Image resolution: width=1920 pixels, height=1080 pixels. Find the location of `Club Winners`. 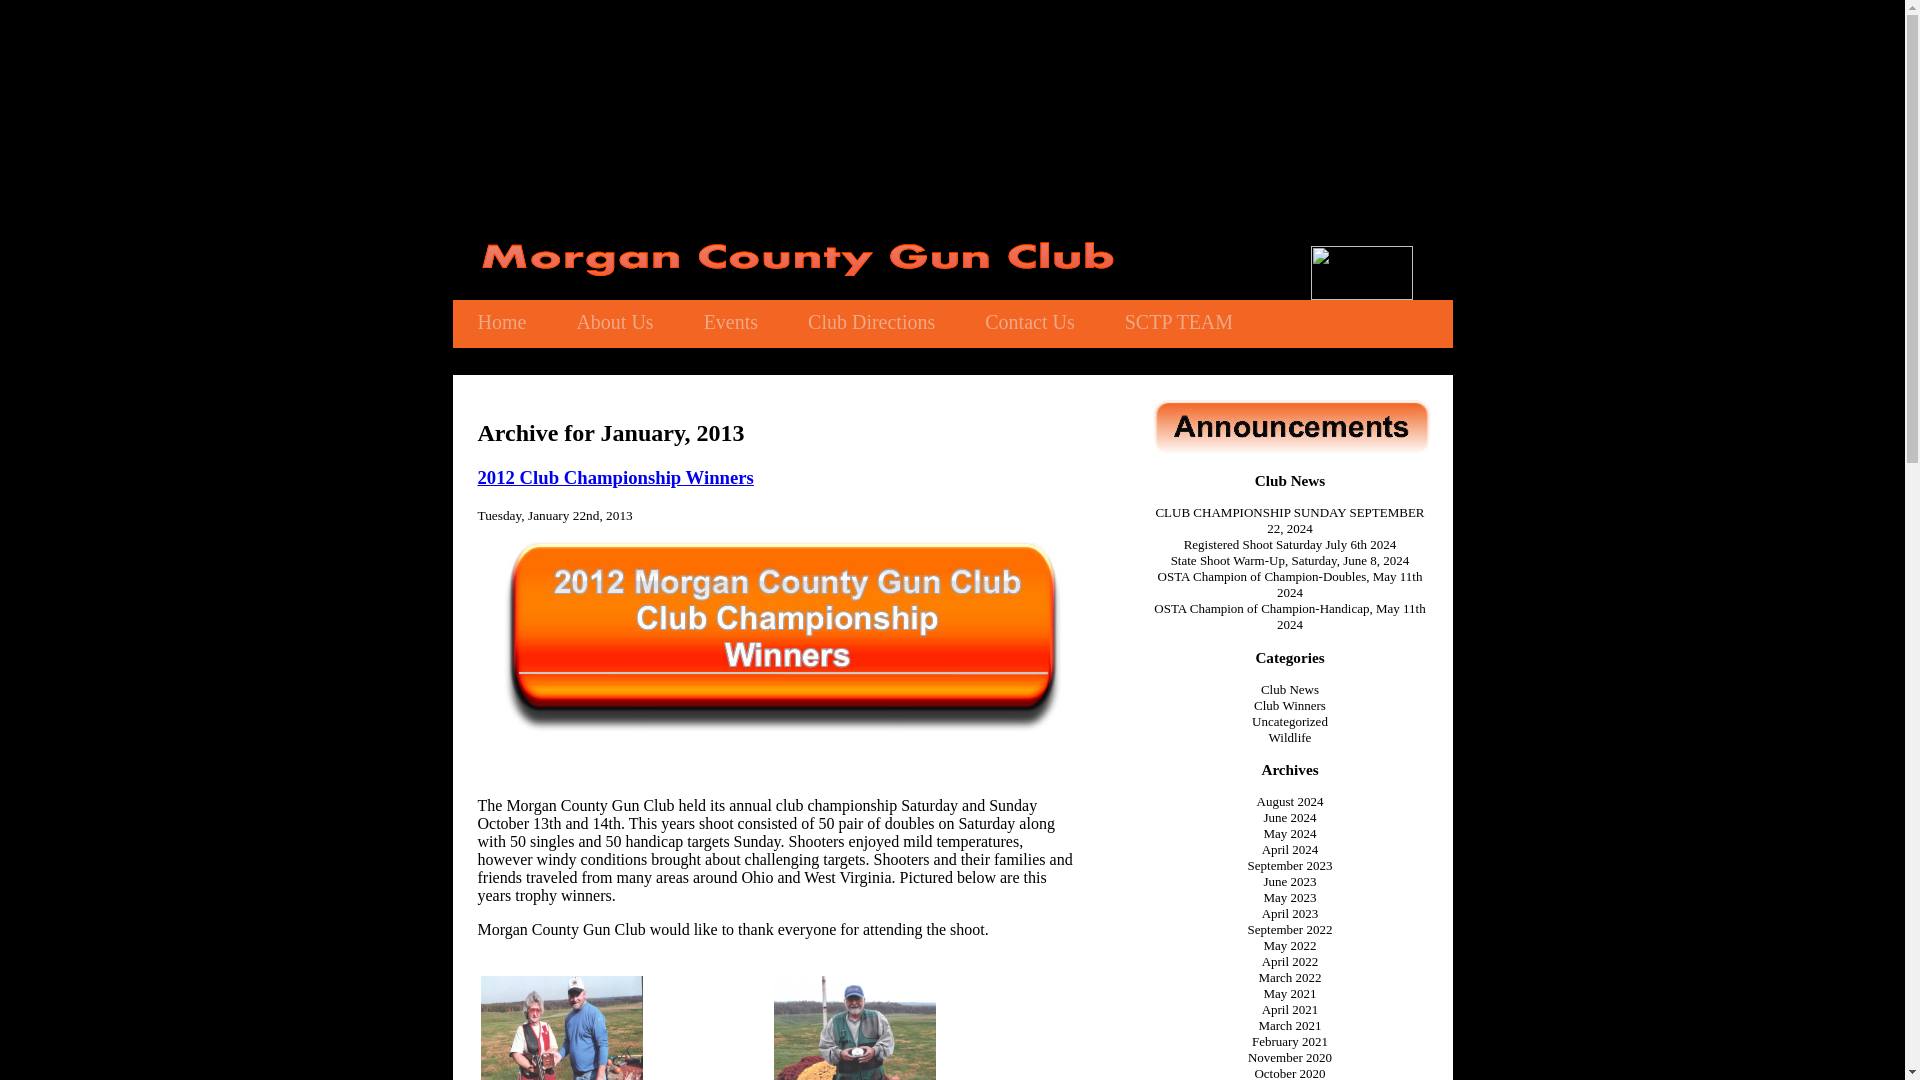

Club Winners is located at coordinates (1290, 704).